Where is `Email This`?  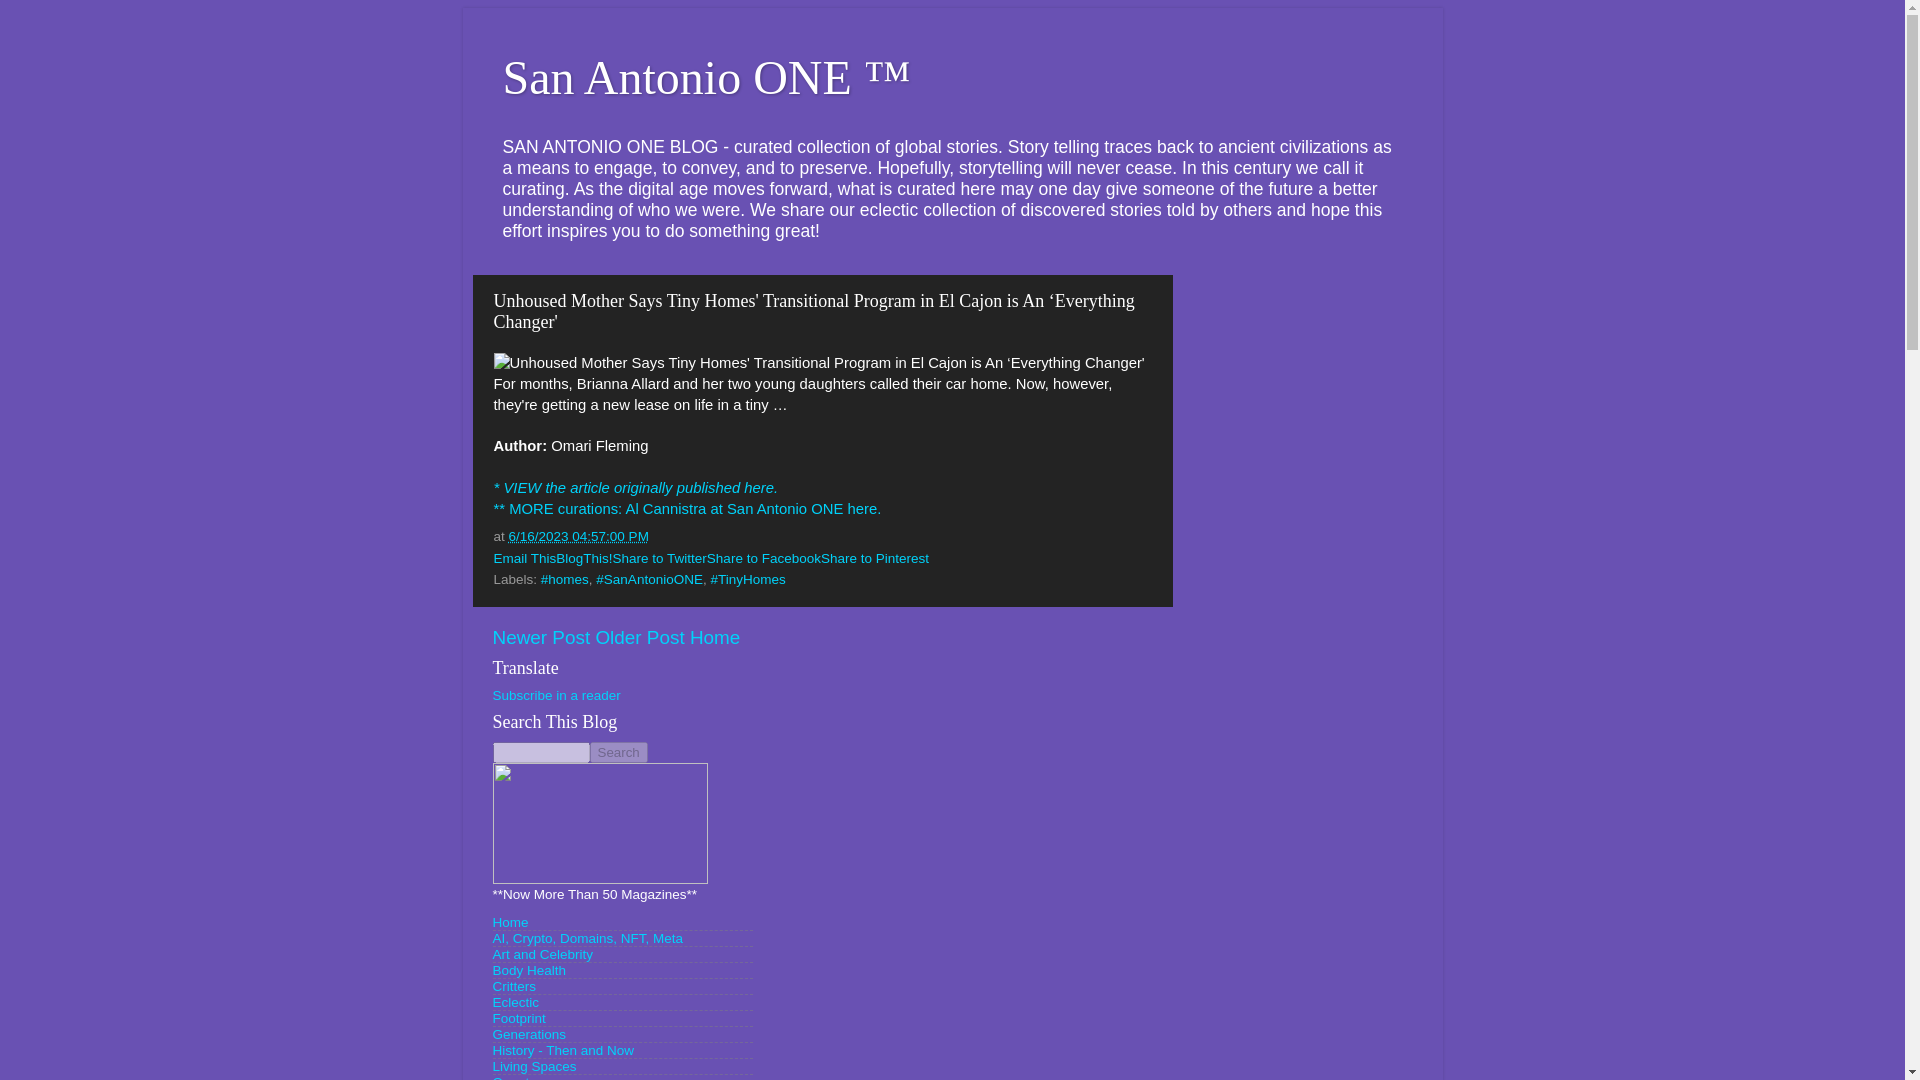 Email This is located at coordinates (524, 558).